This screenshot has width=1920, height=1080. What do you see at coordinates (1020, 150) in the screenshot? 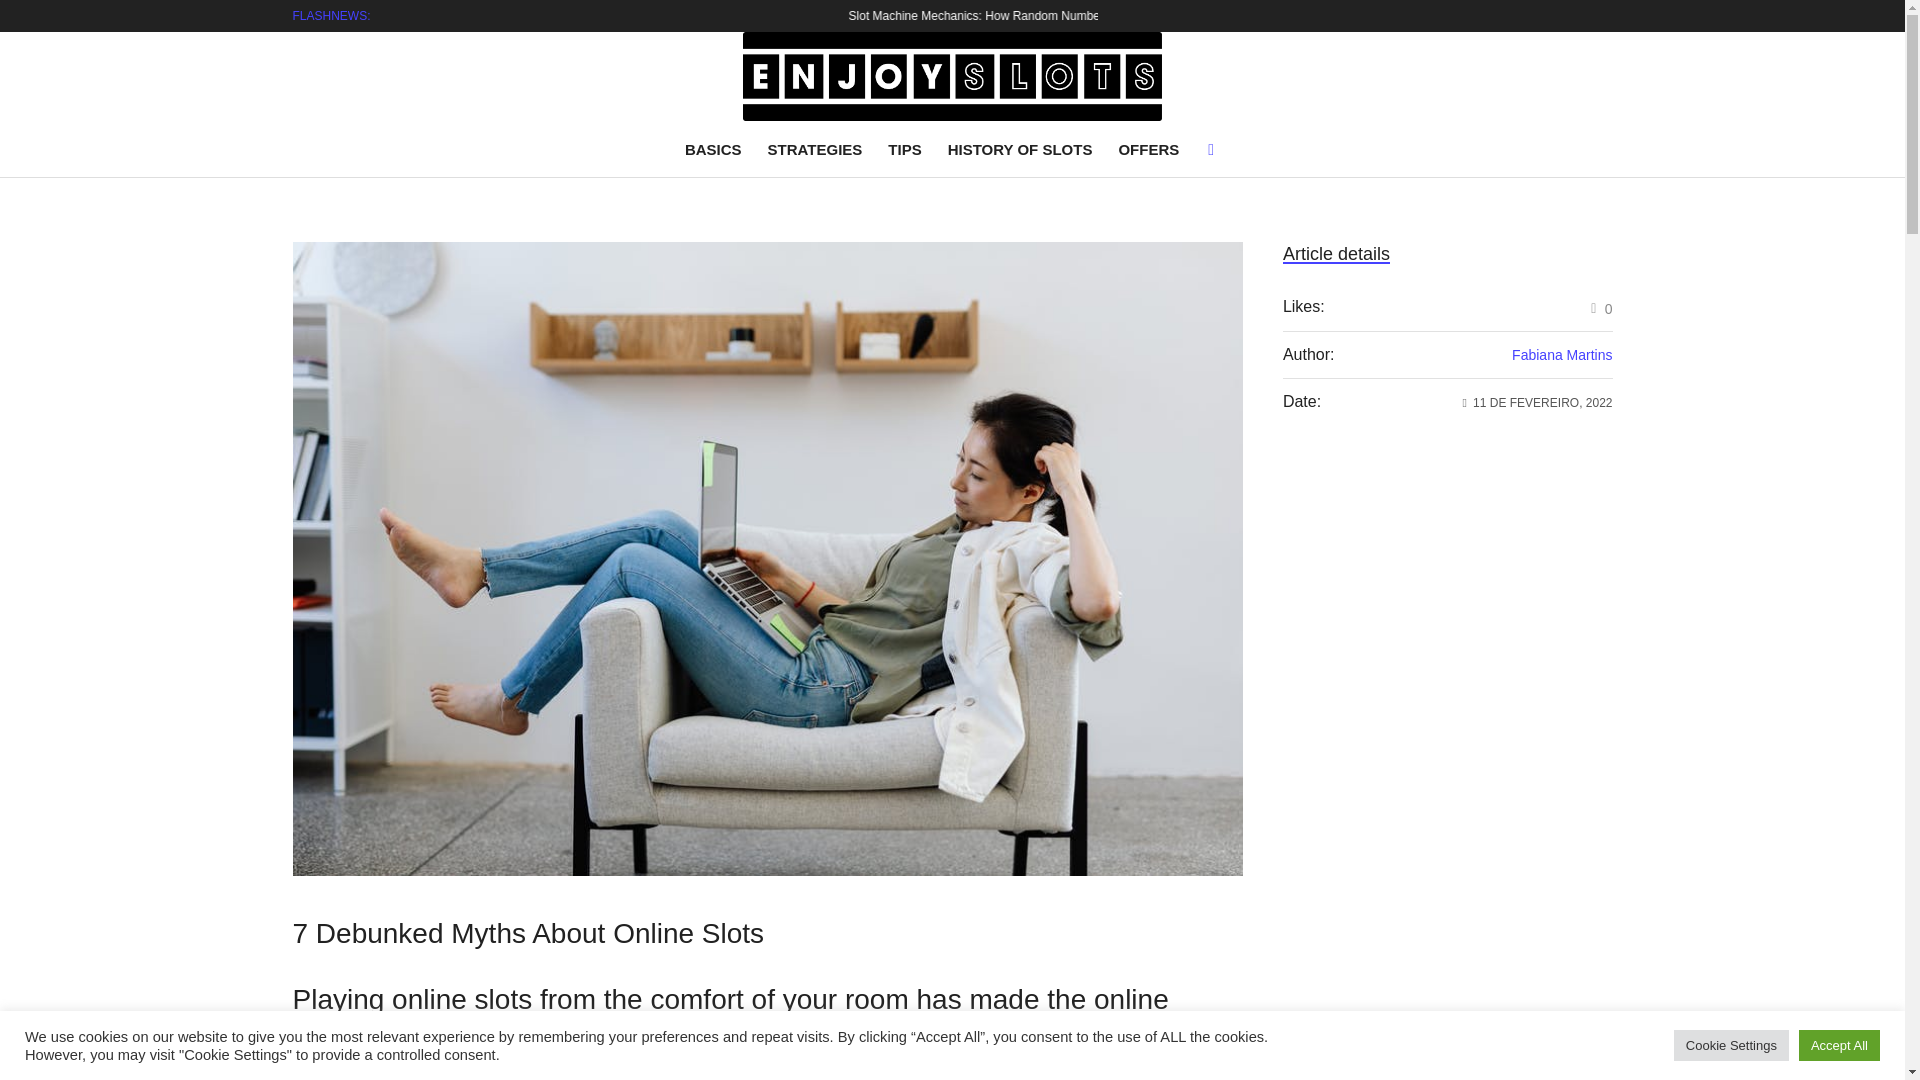
I see `HISTORY OF SLOTS` at bounding box center [1020, 150].